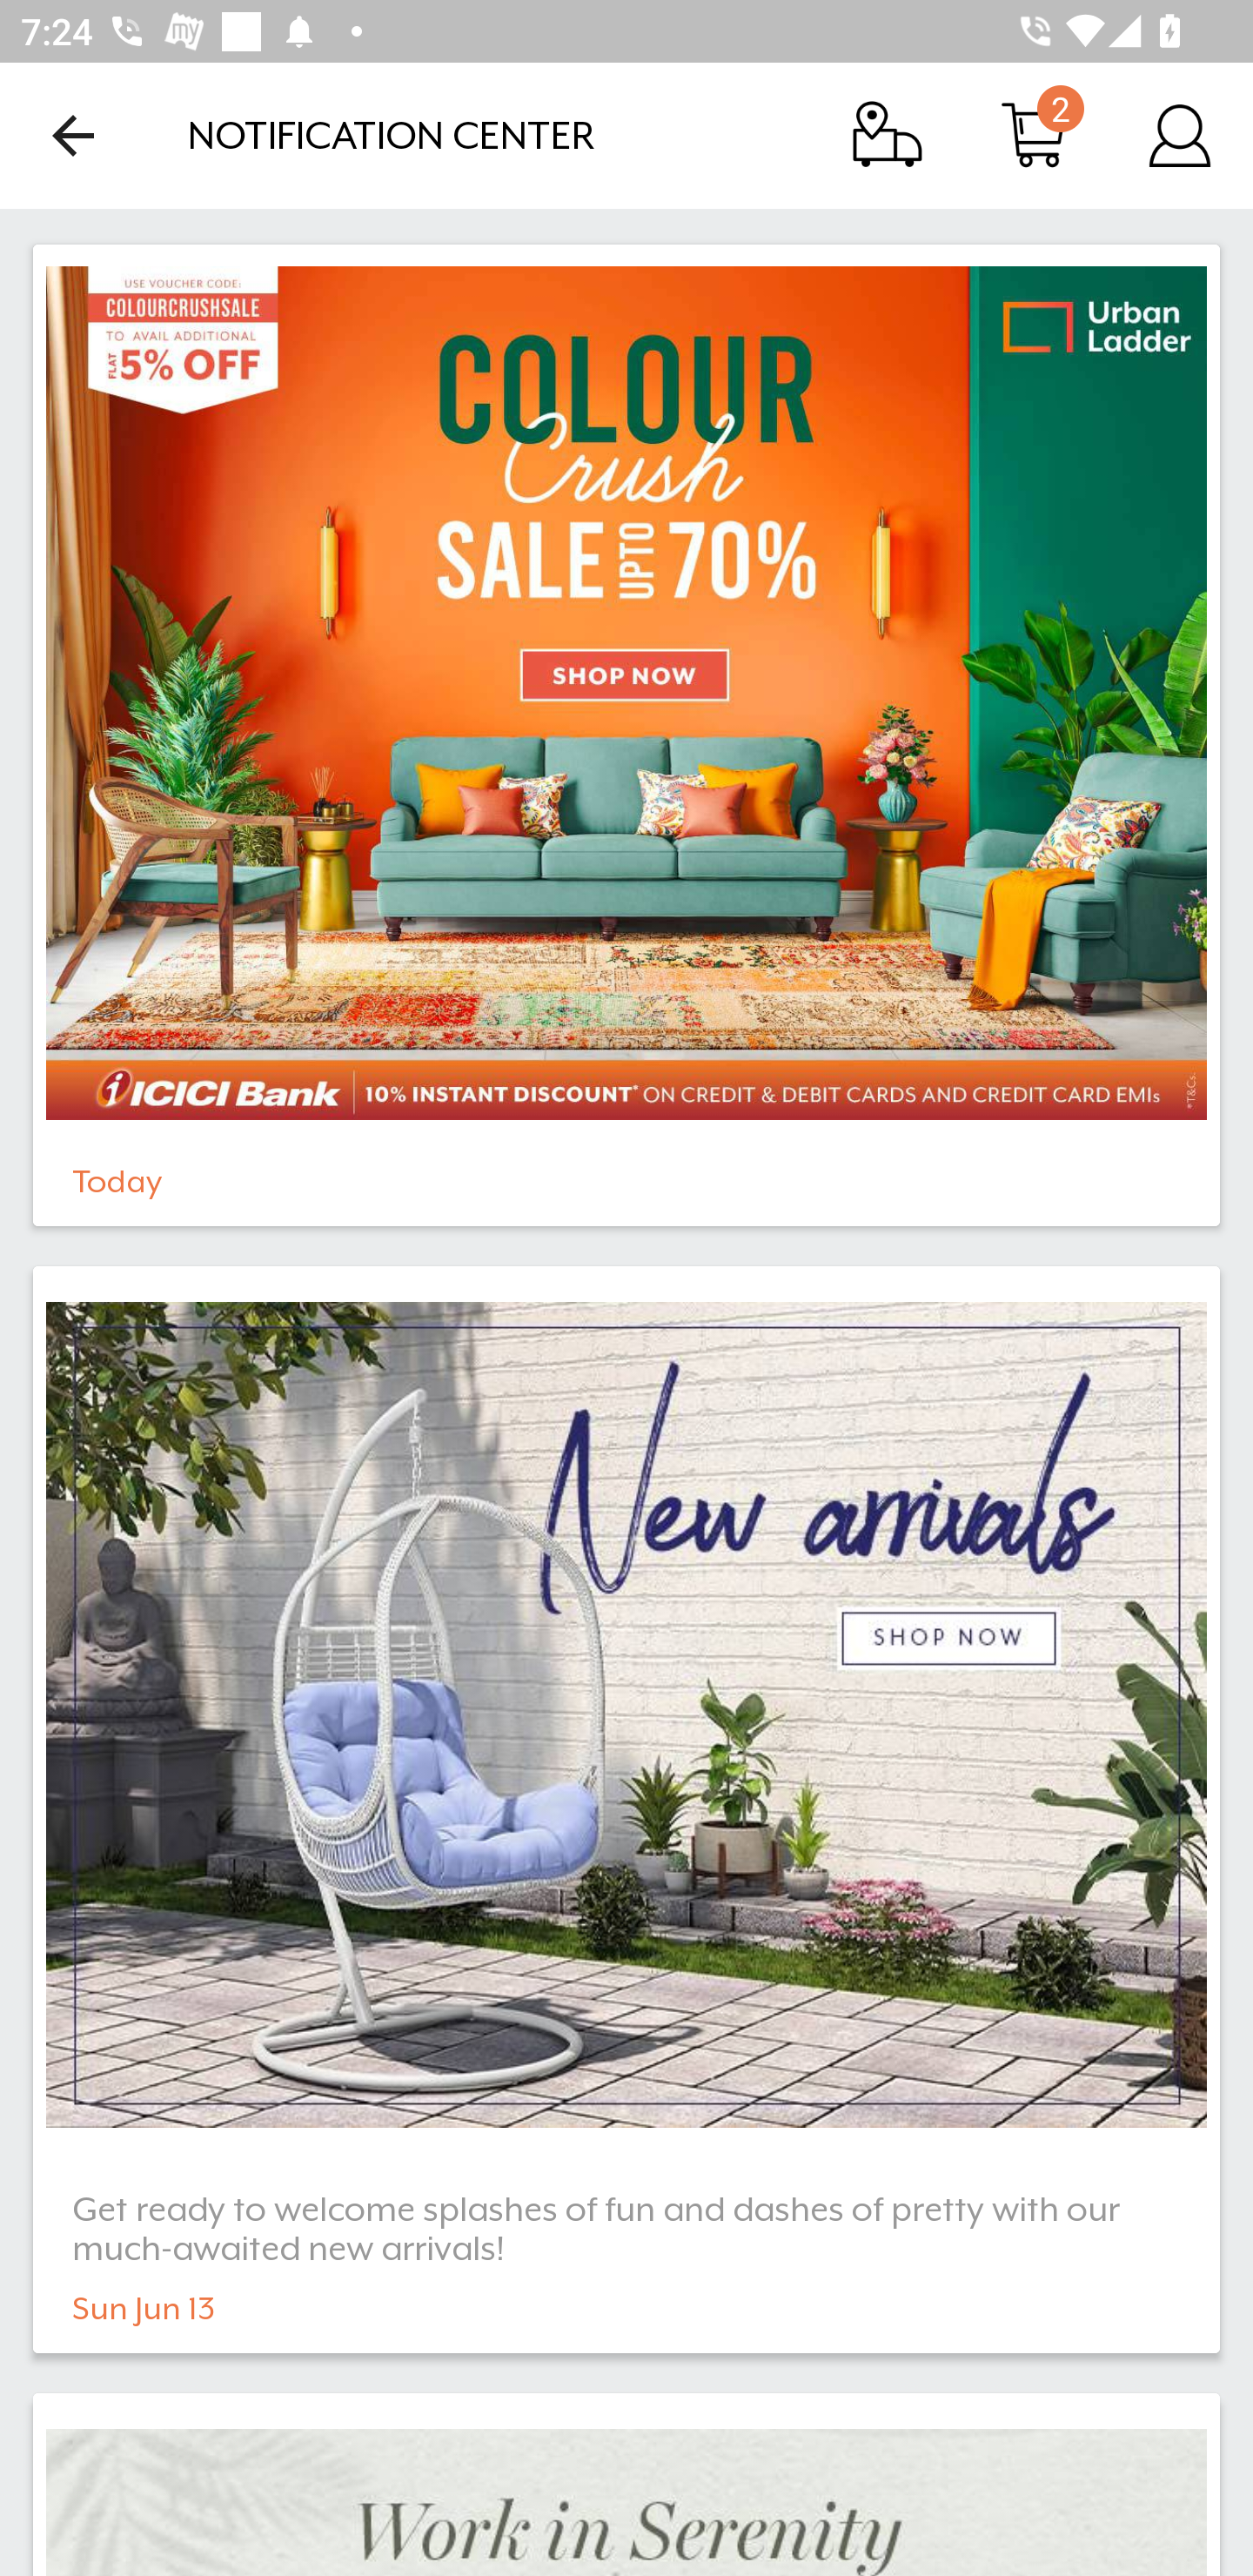 Image resolution: width=1253 pixels, height=2576 pixels. What do you see at coordinates (888, 134) in the screenshot?
I see `Track Order` at bounding box center [888, 134].